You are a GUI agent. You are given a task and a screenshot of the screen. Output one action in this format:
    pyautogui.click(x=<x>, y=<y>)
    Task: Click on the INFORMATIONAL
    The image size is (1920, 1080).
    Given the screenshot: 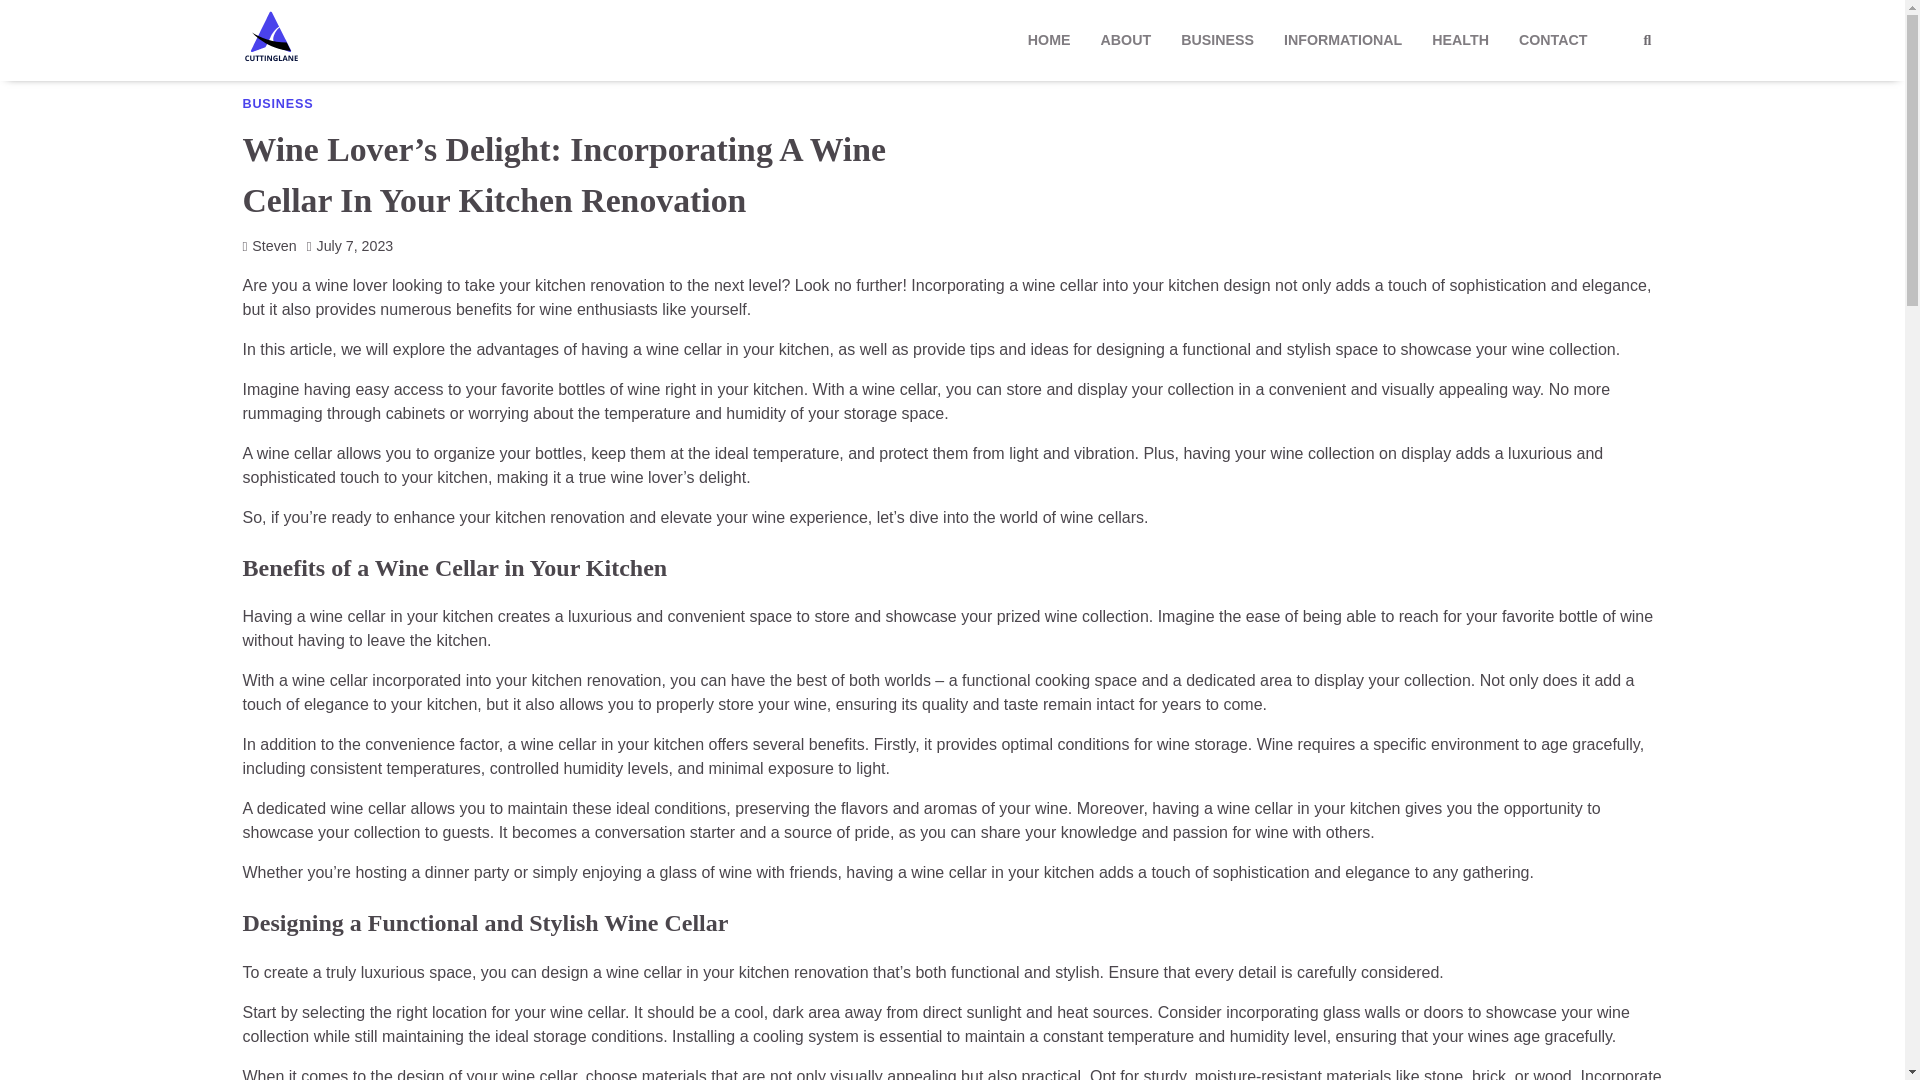 What is the action you would take?
    pyautogui.click(x=1342, y=40)
    